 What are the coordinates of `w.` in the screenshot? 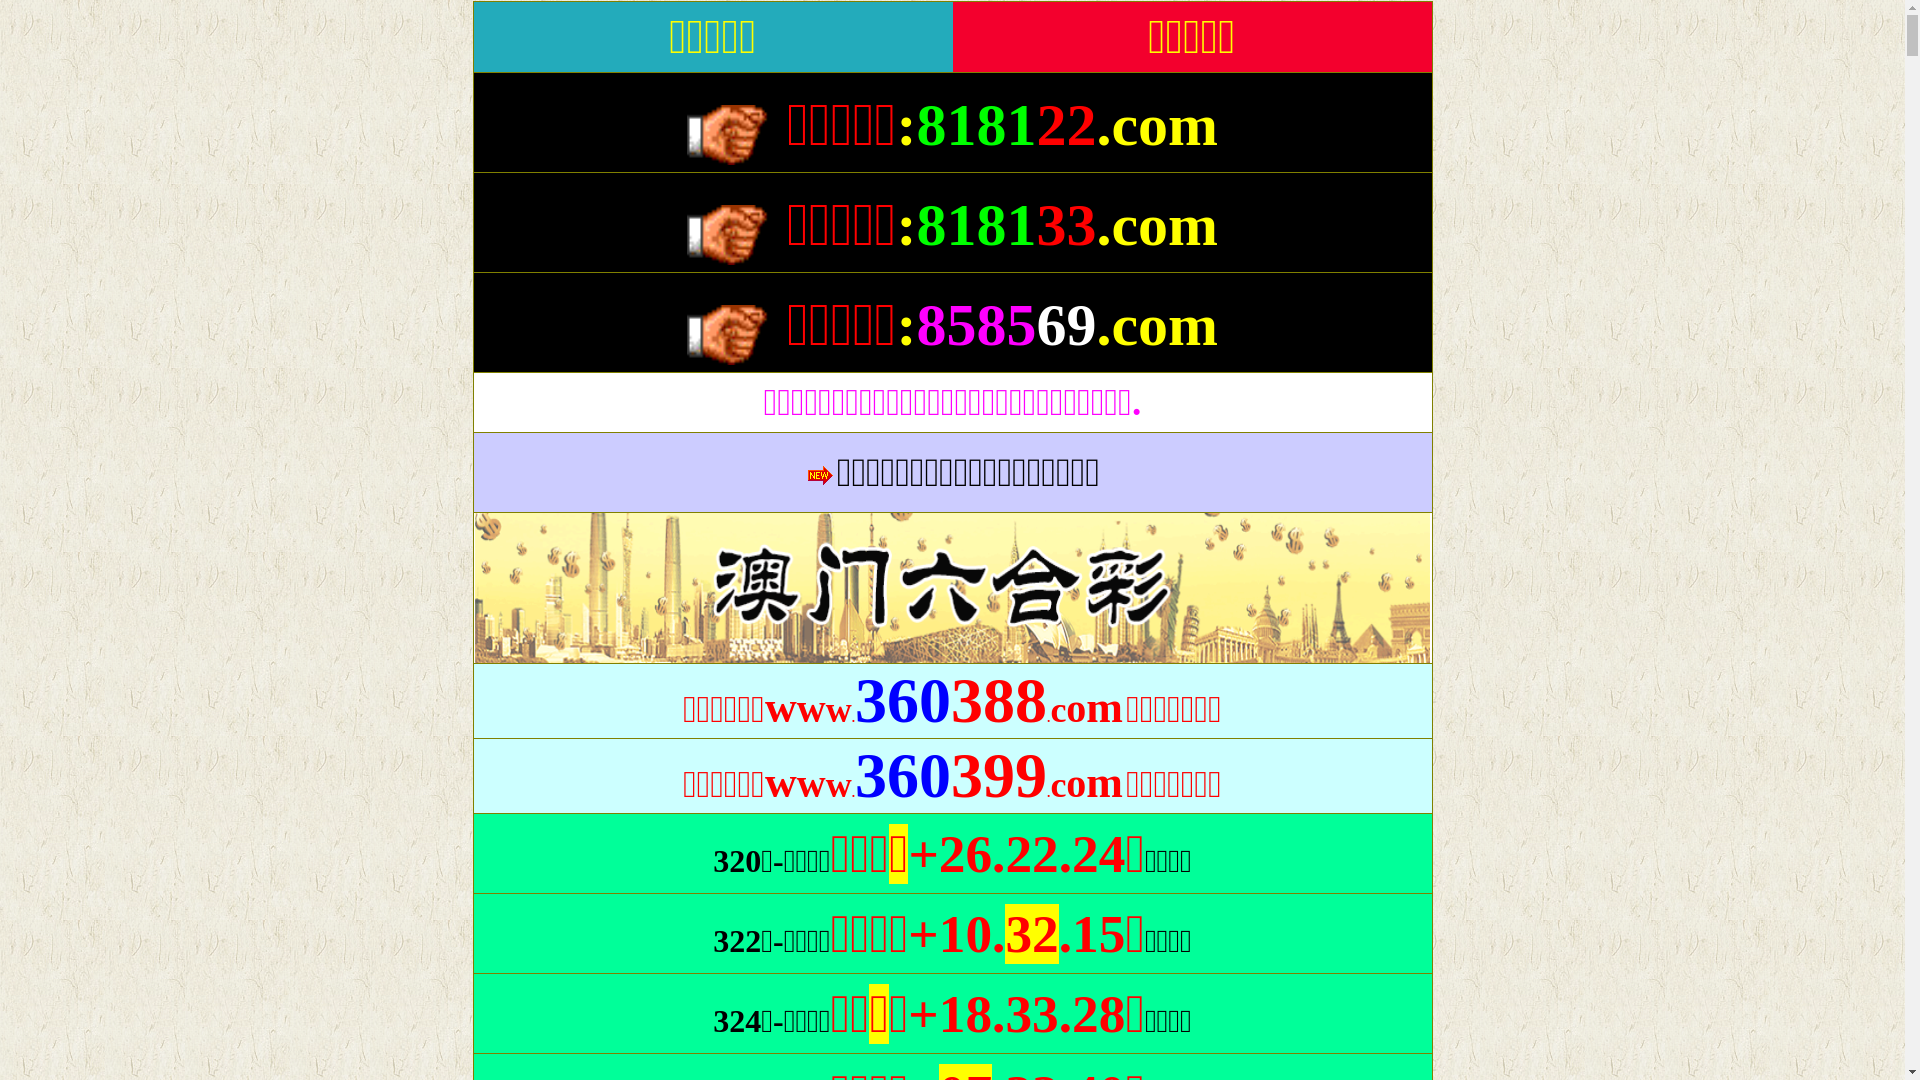 It's located at (840, 710).